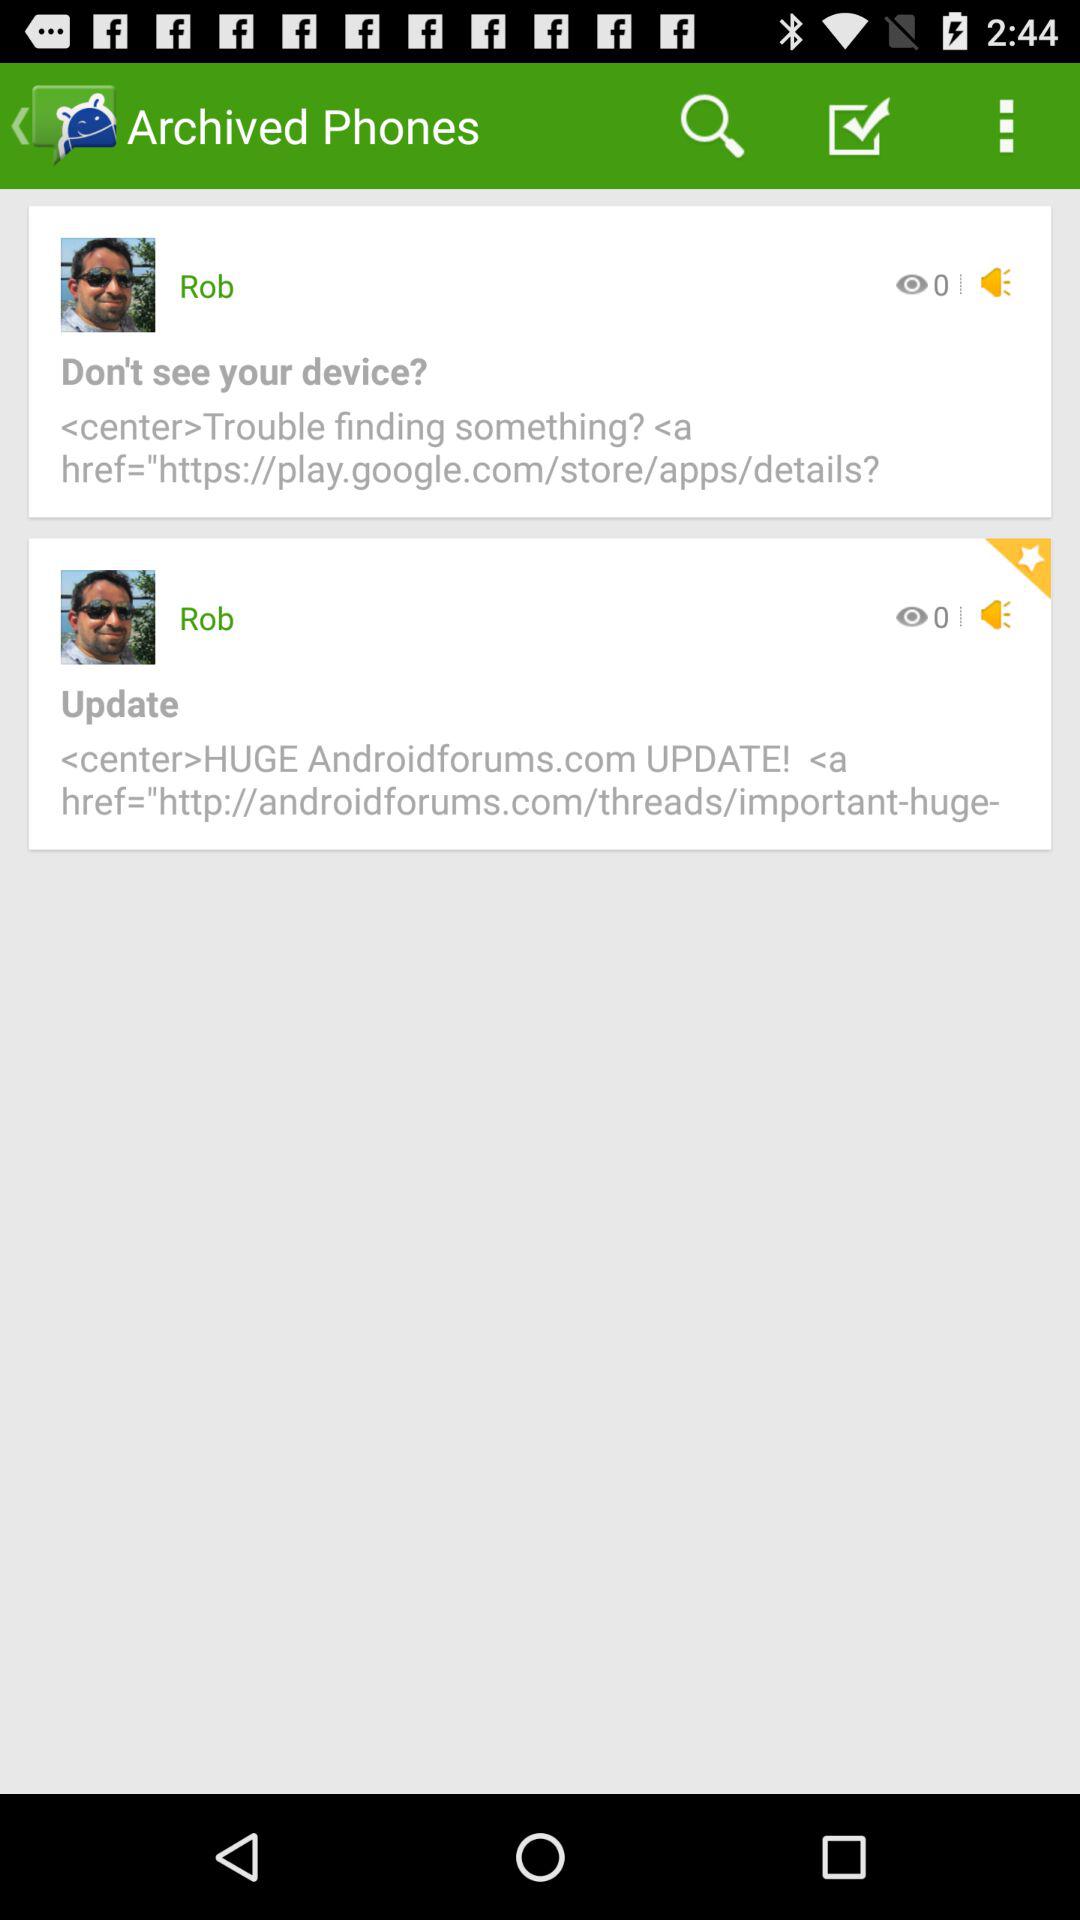  Describe the element at coordinates (540, 790) in the screenshot. I see `click item below update item` at that location.